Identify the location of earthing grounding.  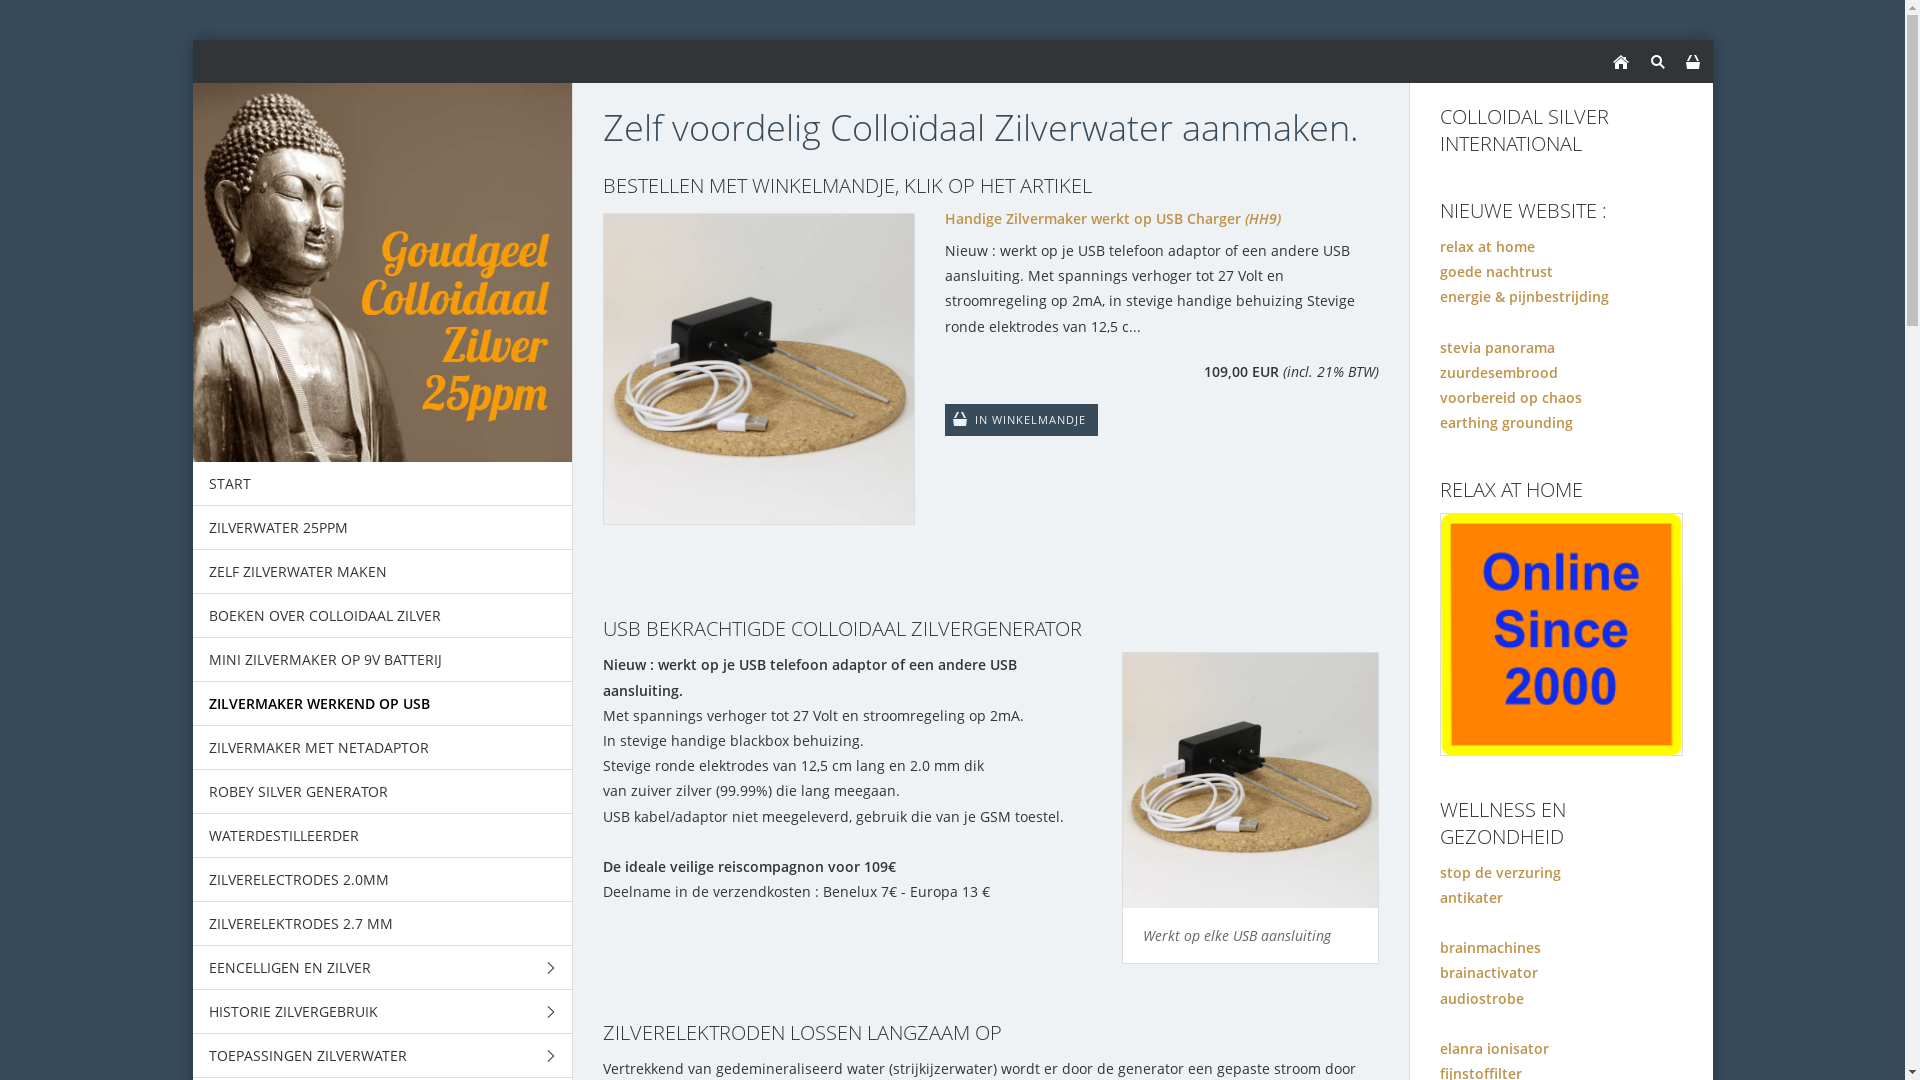
(1506, 422).